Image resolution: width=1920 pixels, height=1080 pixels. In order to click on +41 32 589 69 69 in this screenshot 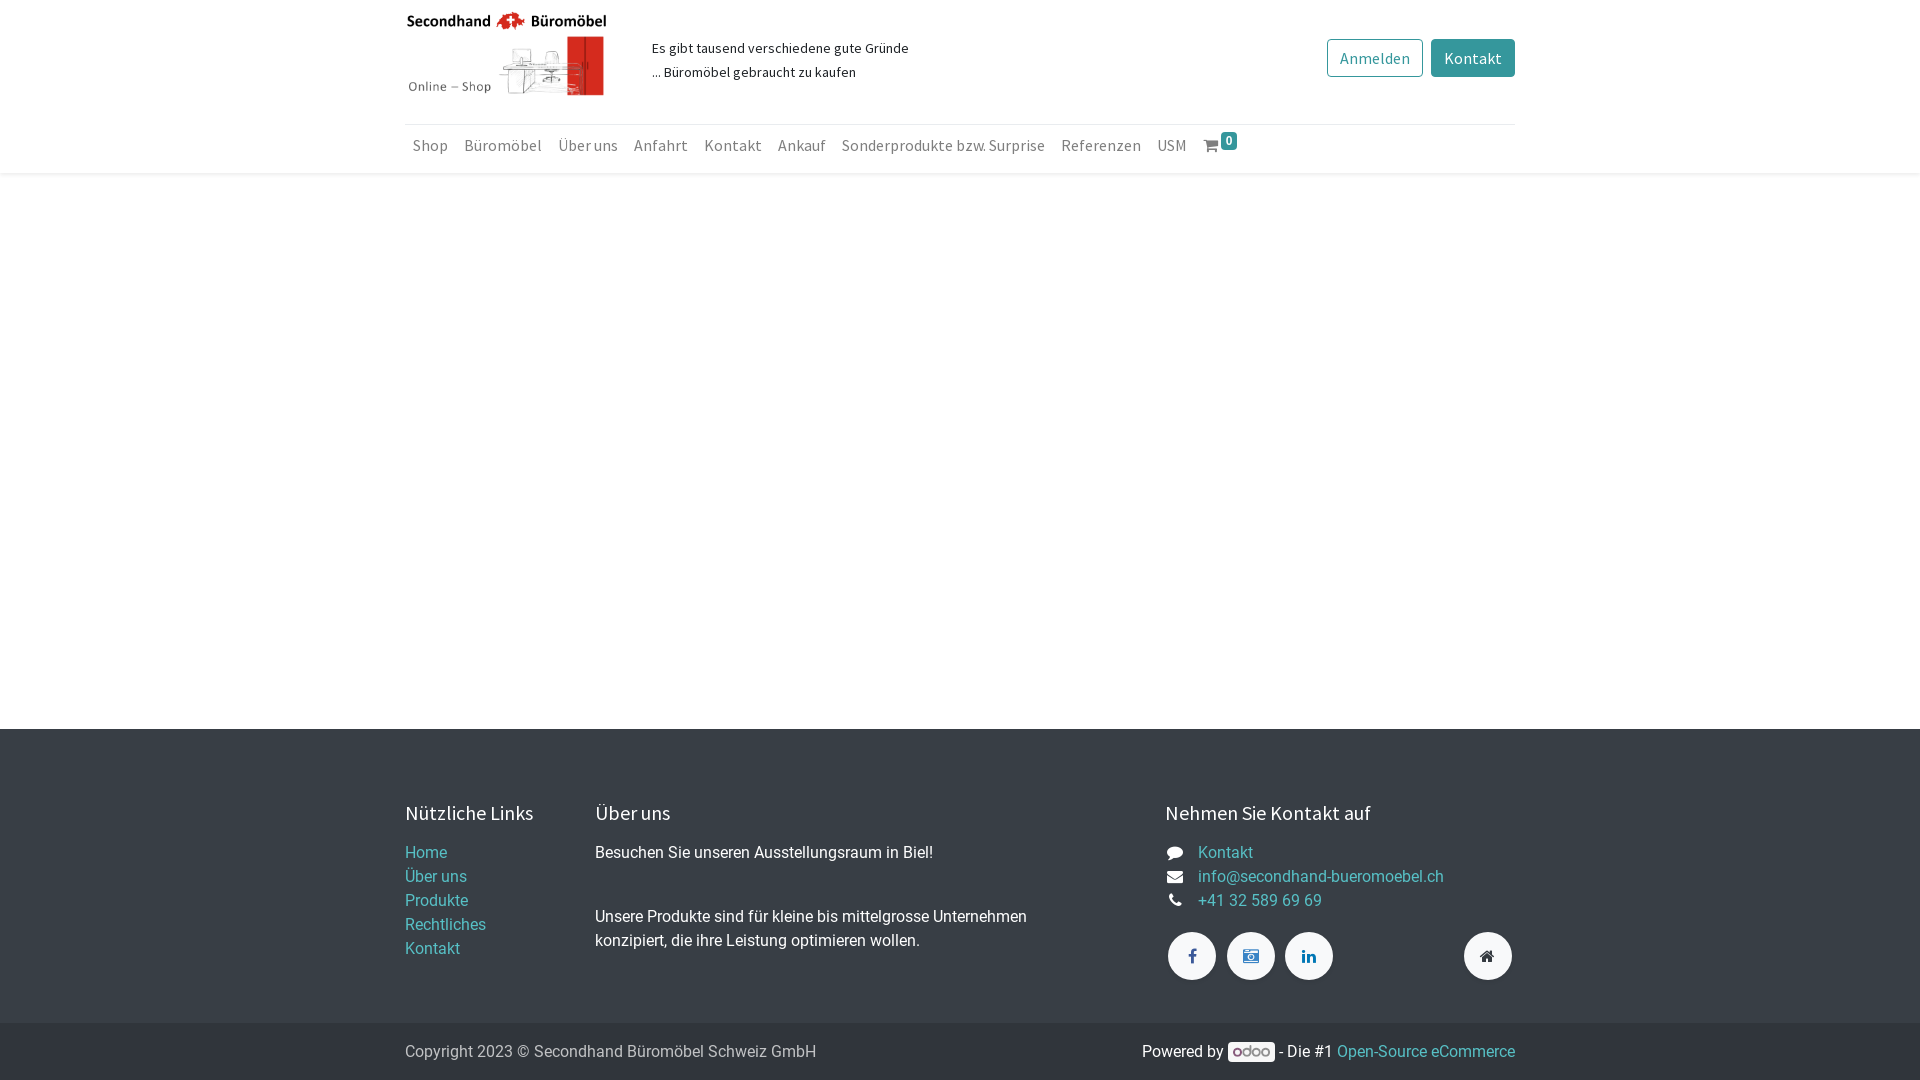, I will do `click(1260, 900)`.